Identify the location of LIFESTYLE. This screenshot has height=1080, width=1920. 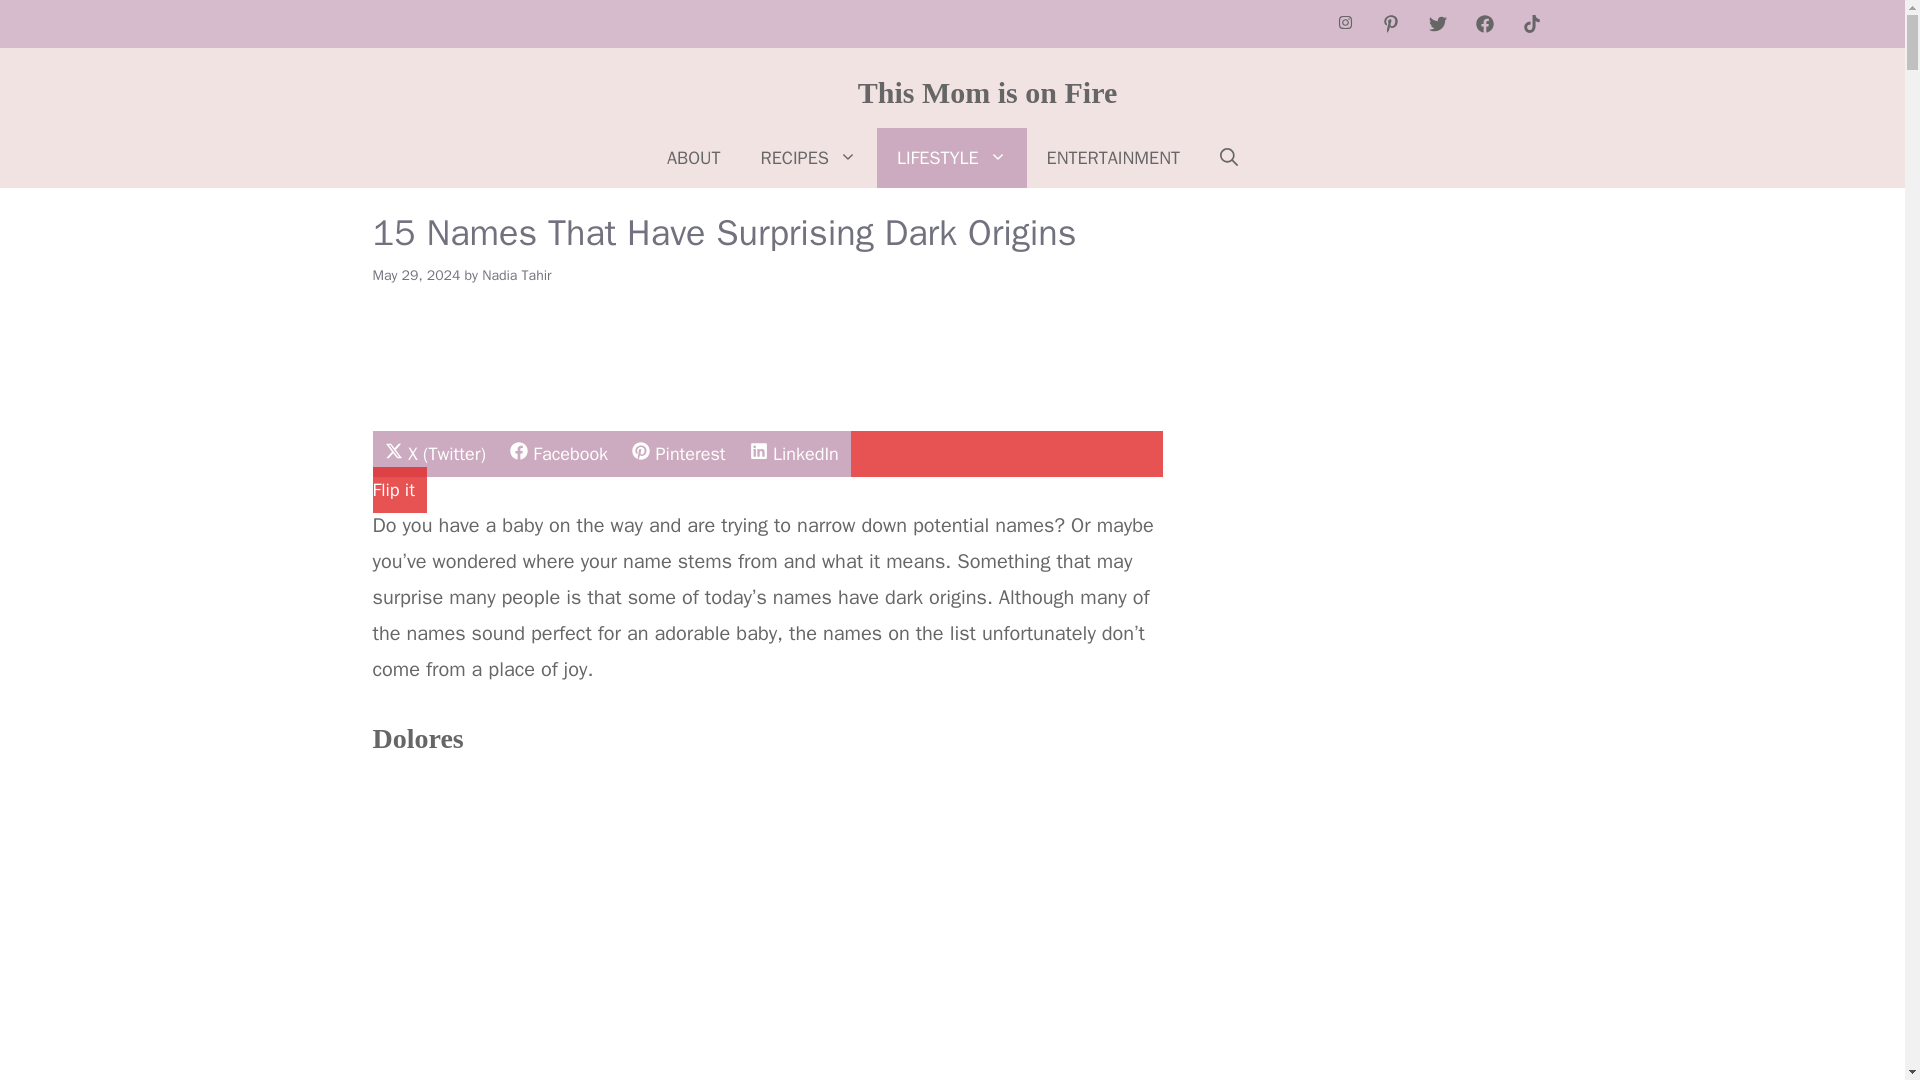
(952, 158).